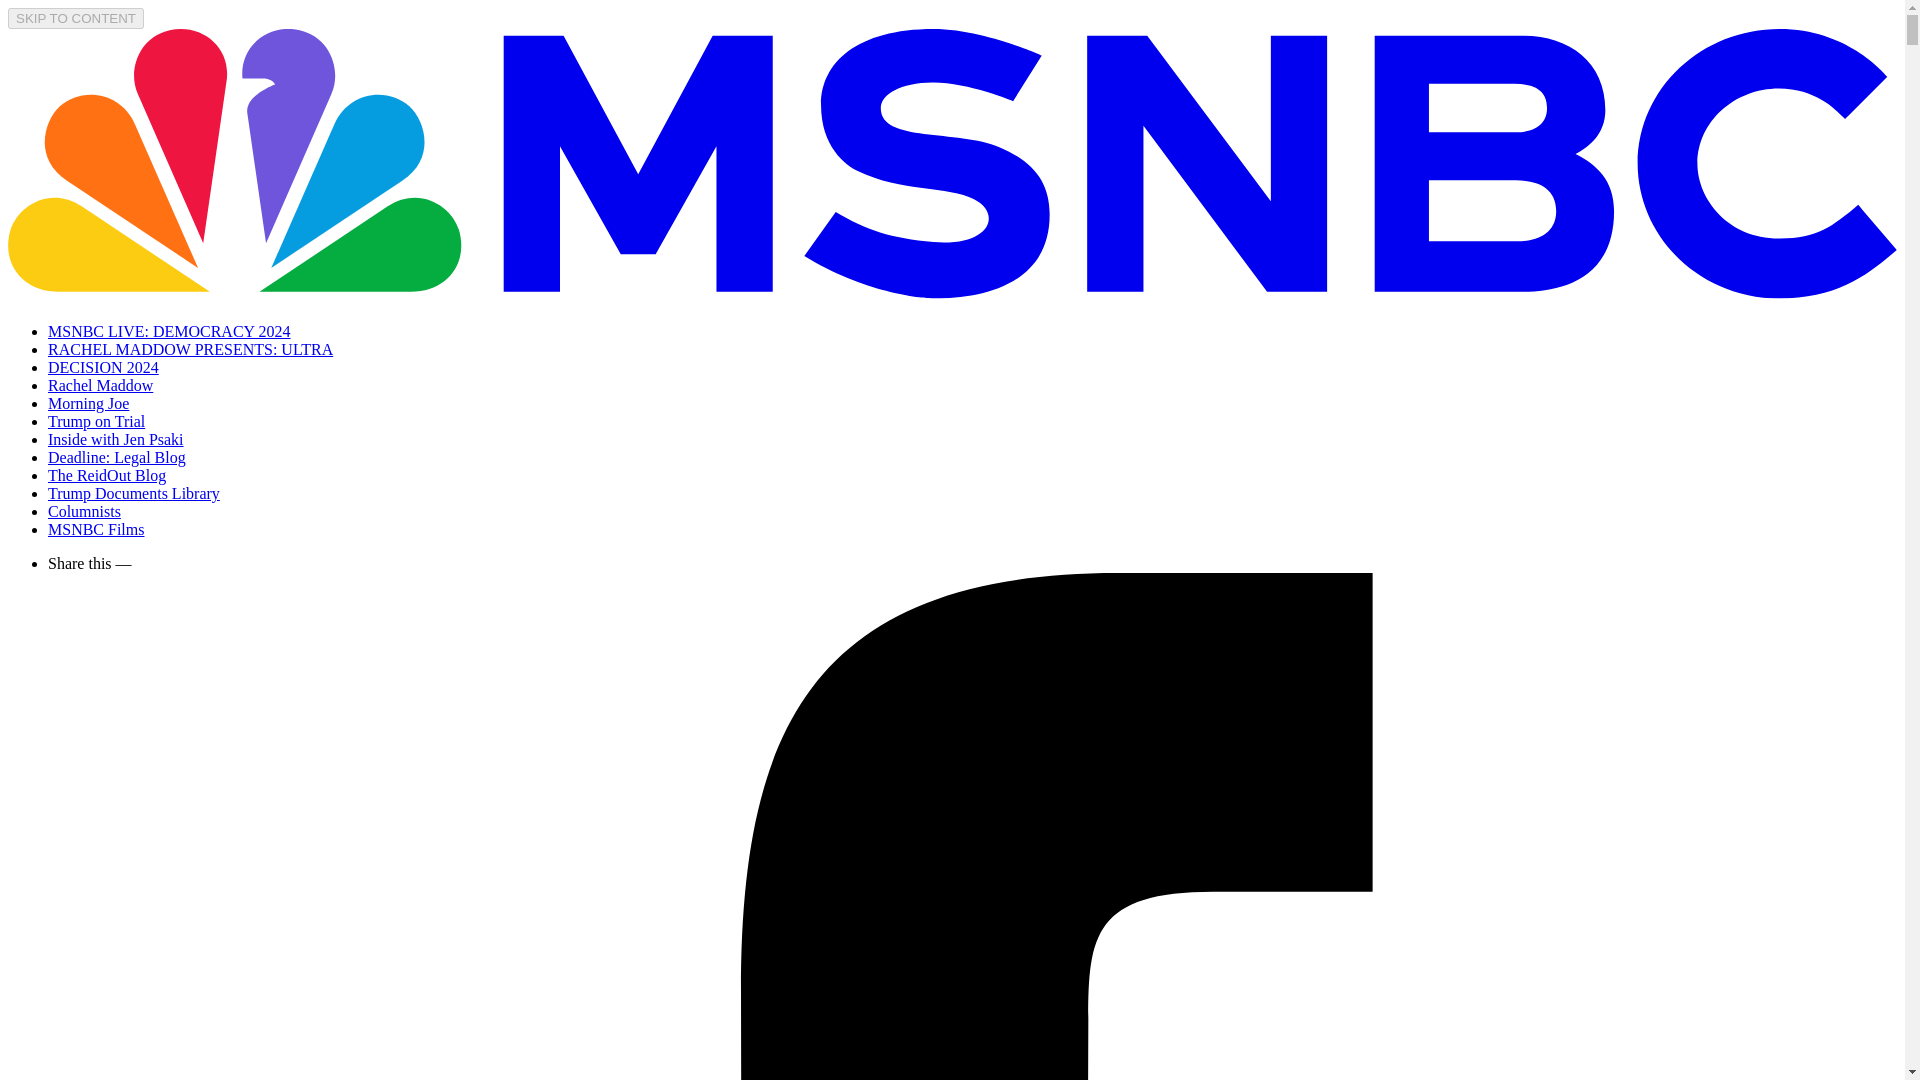 This screenshot has width=1920, height=1080. Describe the element at coordinates (116, 439) in the screenshot. I see `Inside with Jen Psaki` at that location.